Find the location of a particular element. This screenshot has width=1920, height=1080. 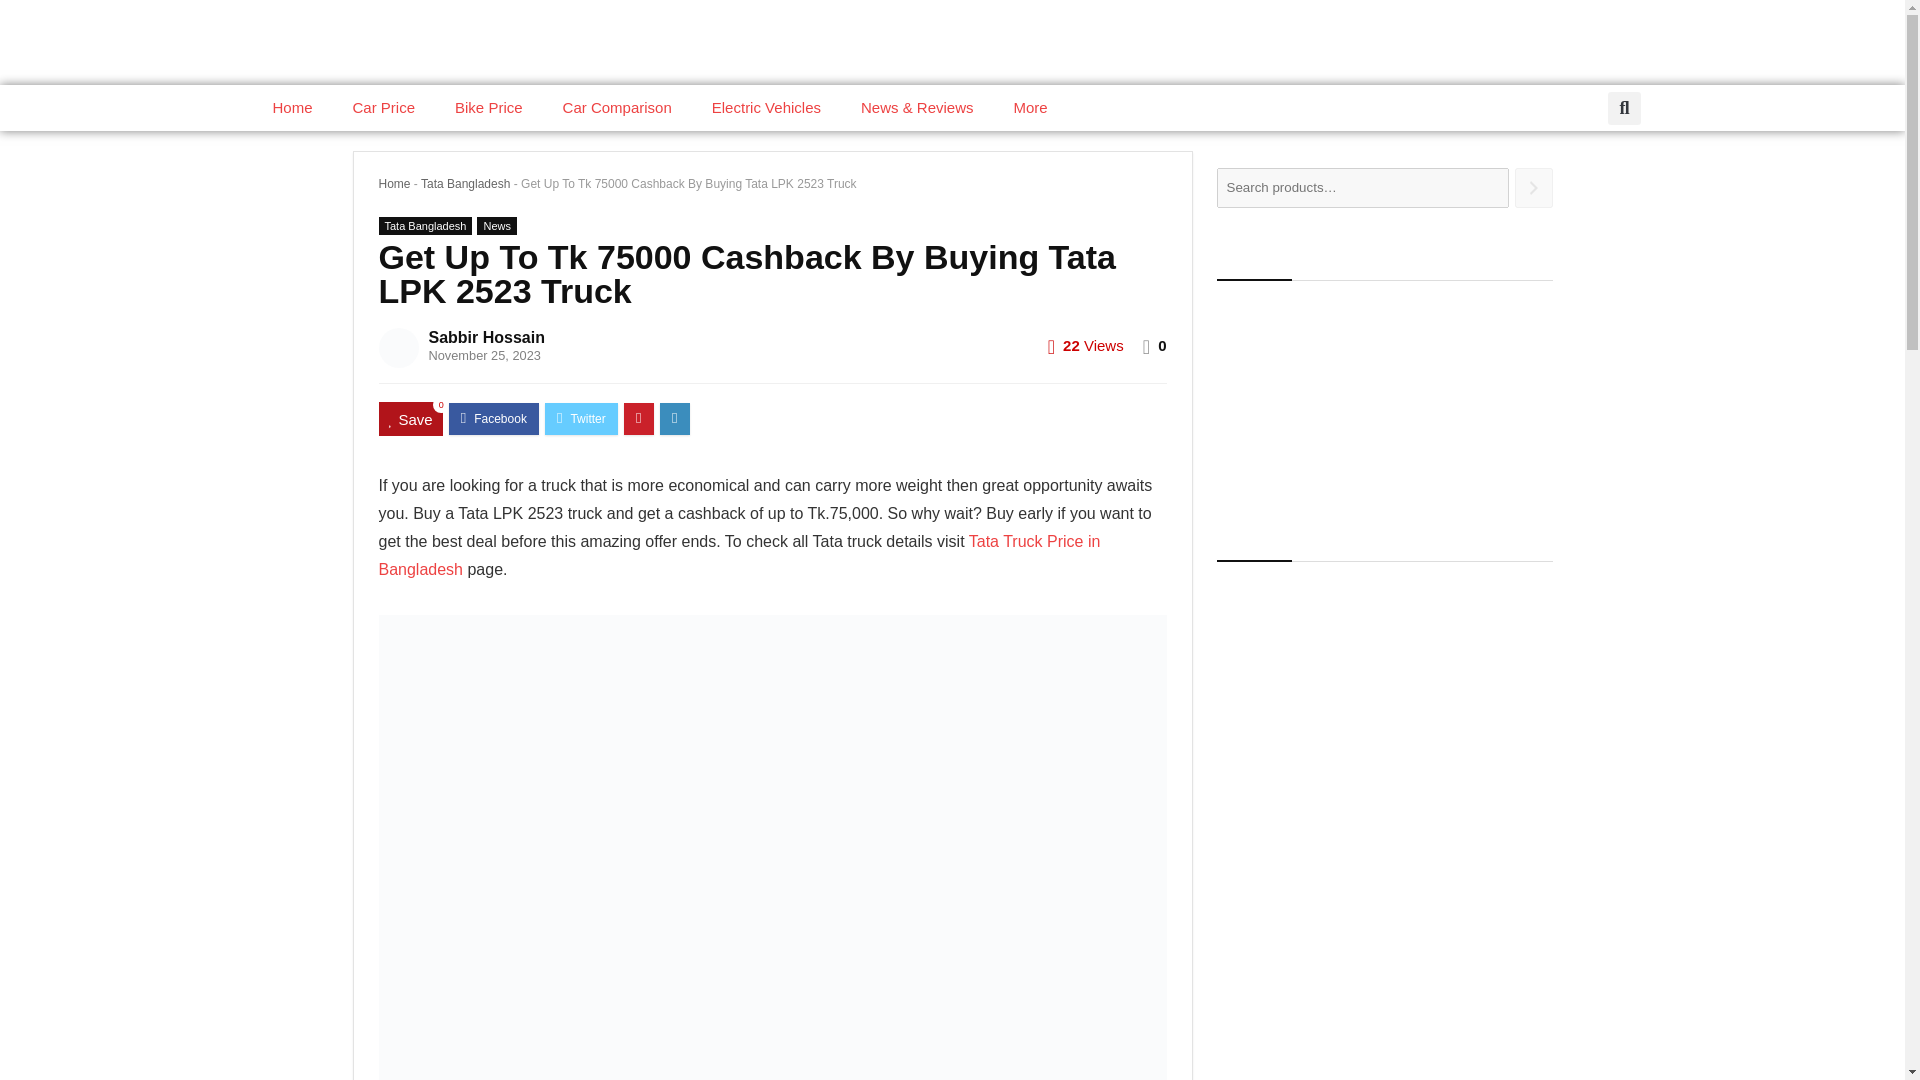

View all posts in News is located at coordinates (496, 226).